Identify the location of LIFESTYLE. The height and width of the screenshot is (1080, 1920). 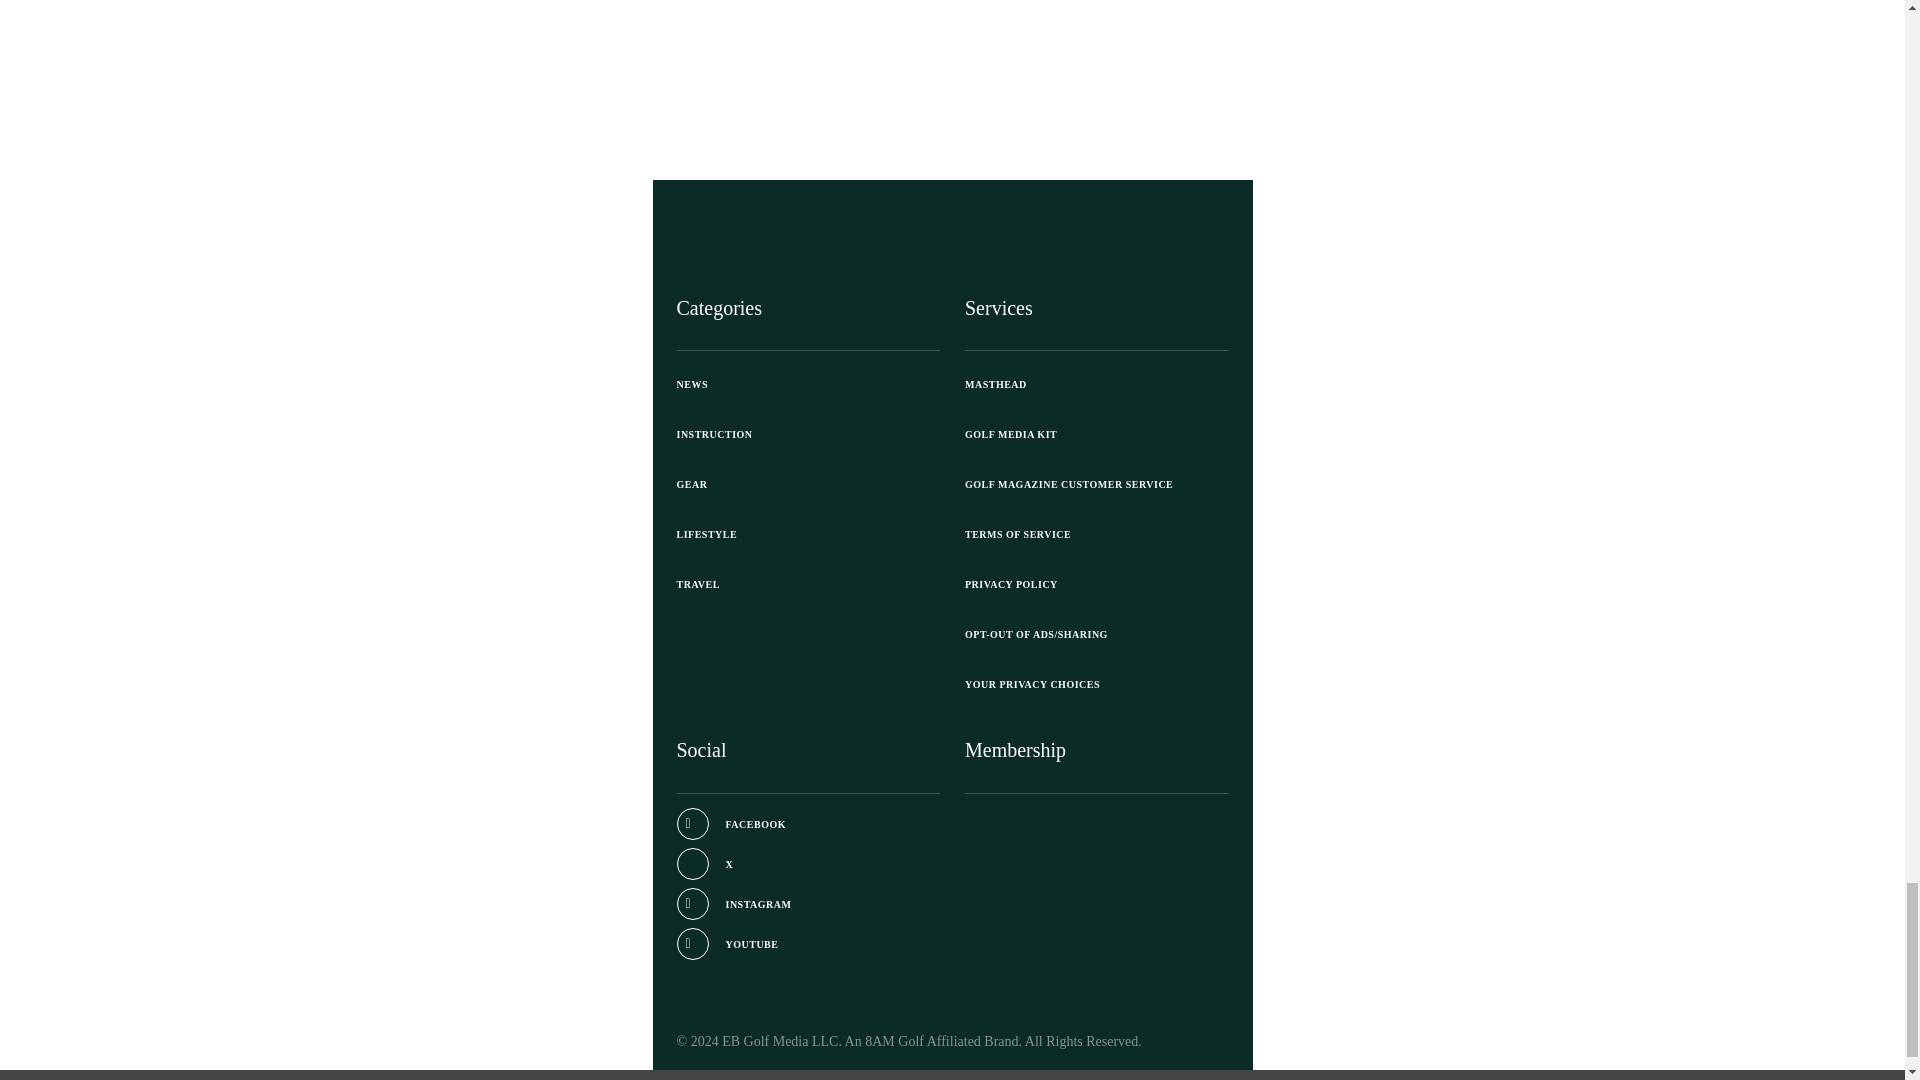
(808, 534).